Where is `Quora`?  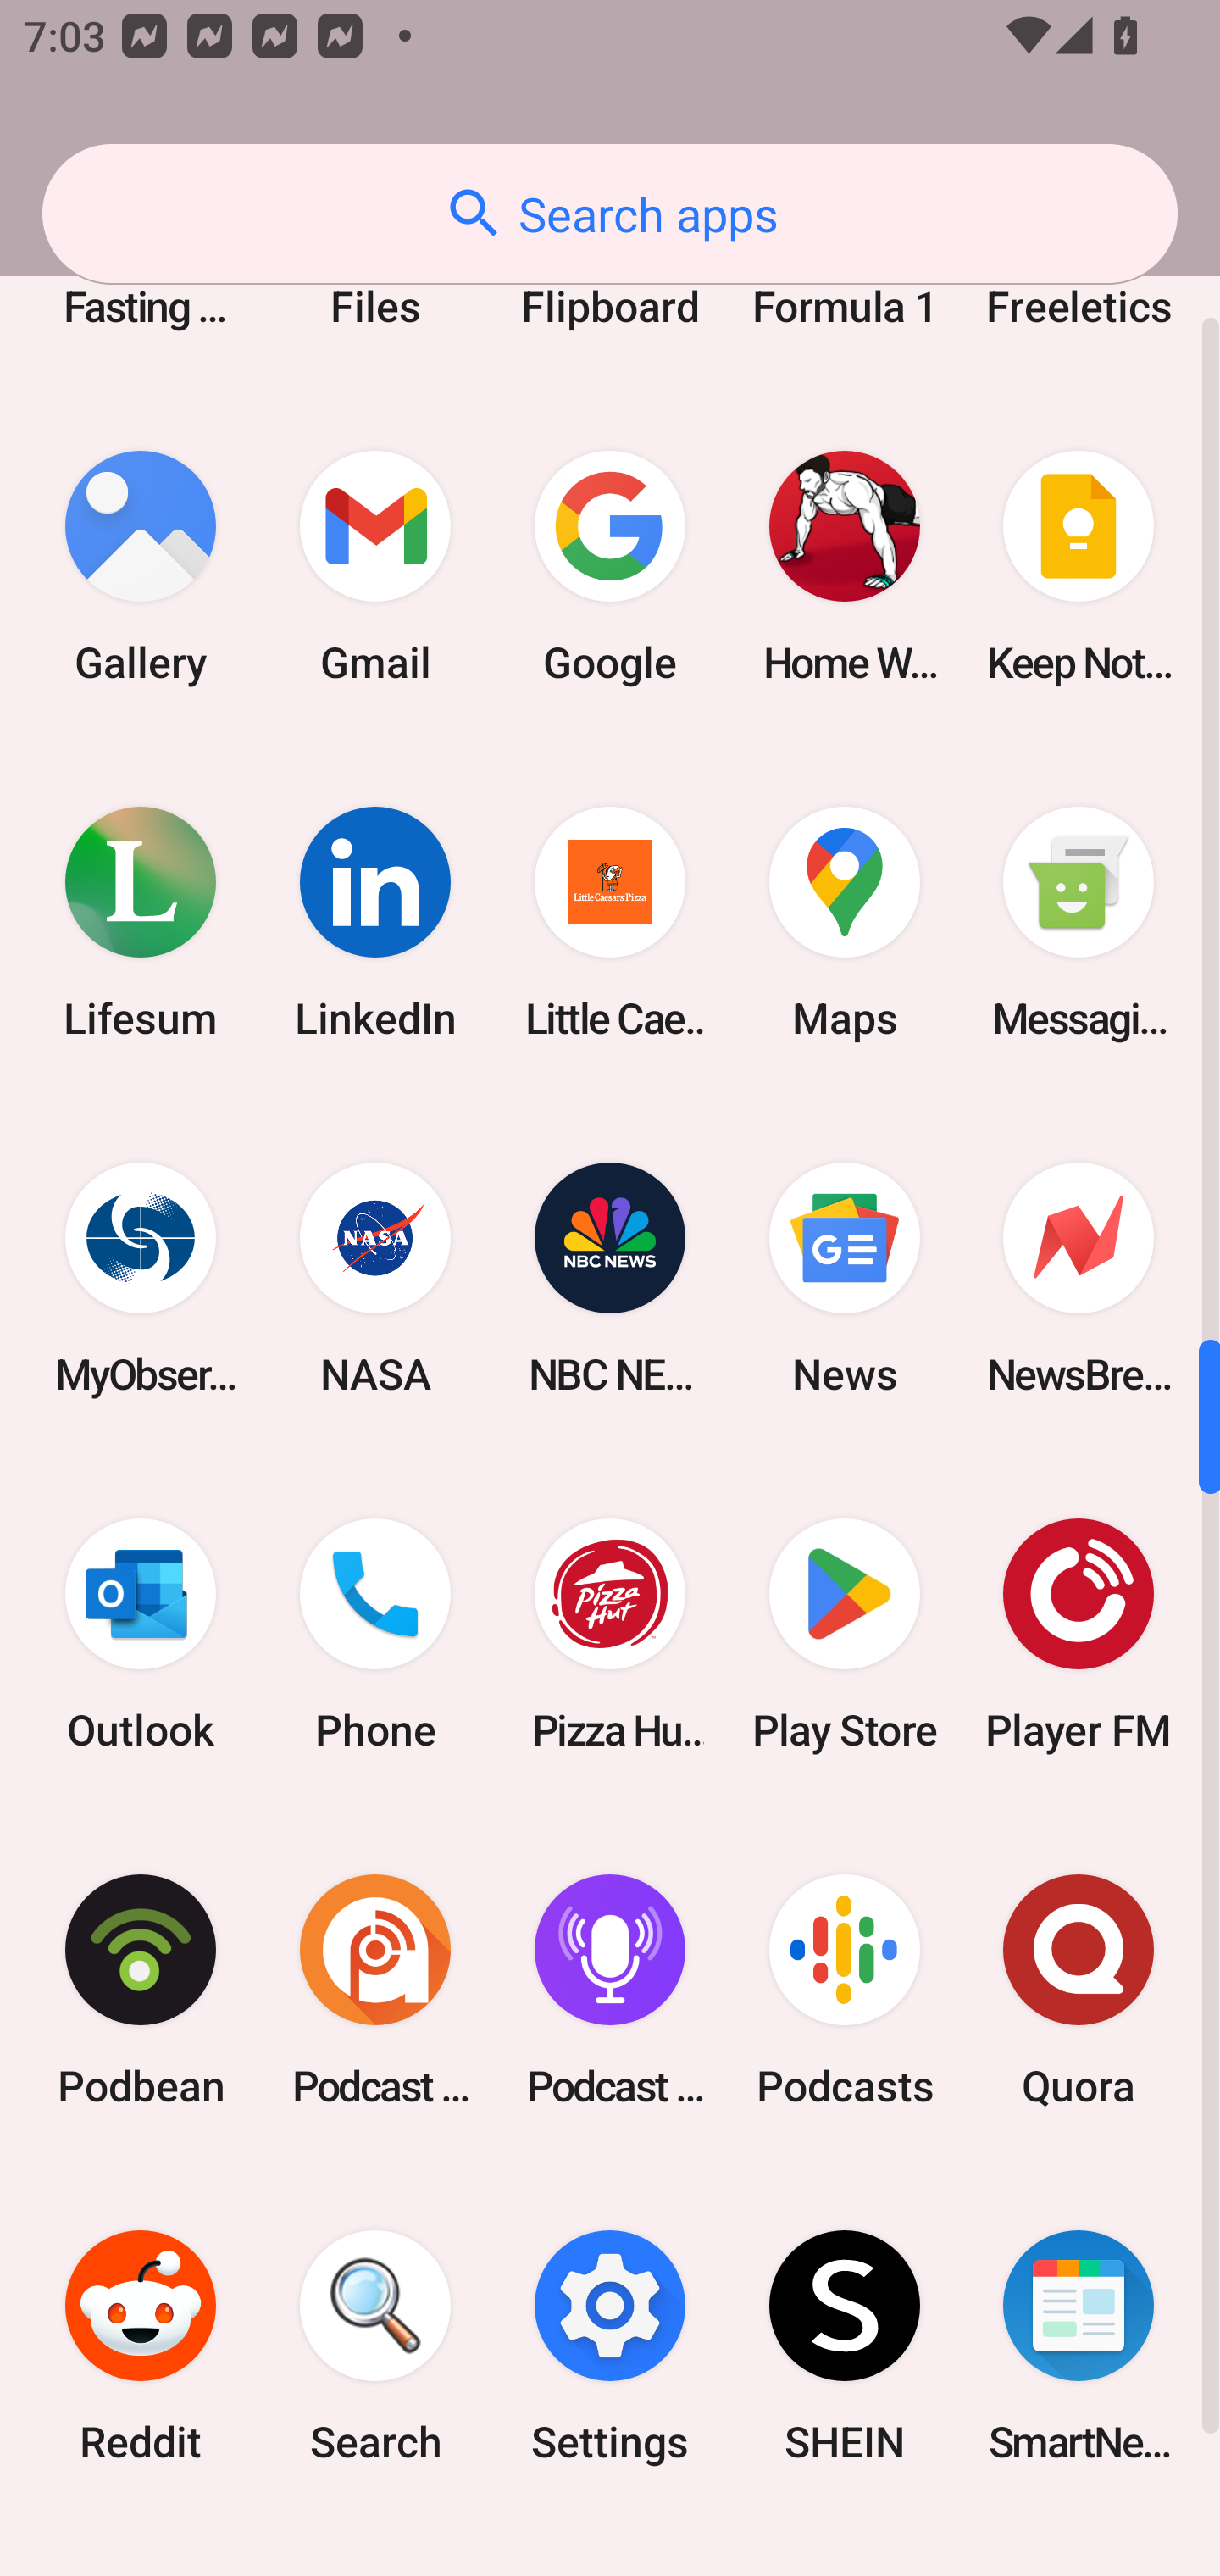
Quora is located at coordinates (1079, 1991).